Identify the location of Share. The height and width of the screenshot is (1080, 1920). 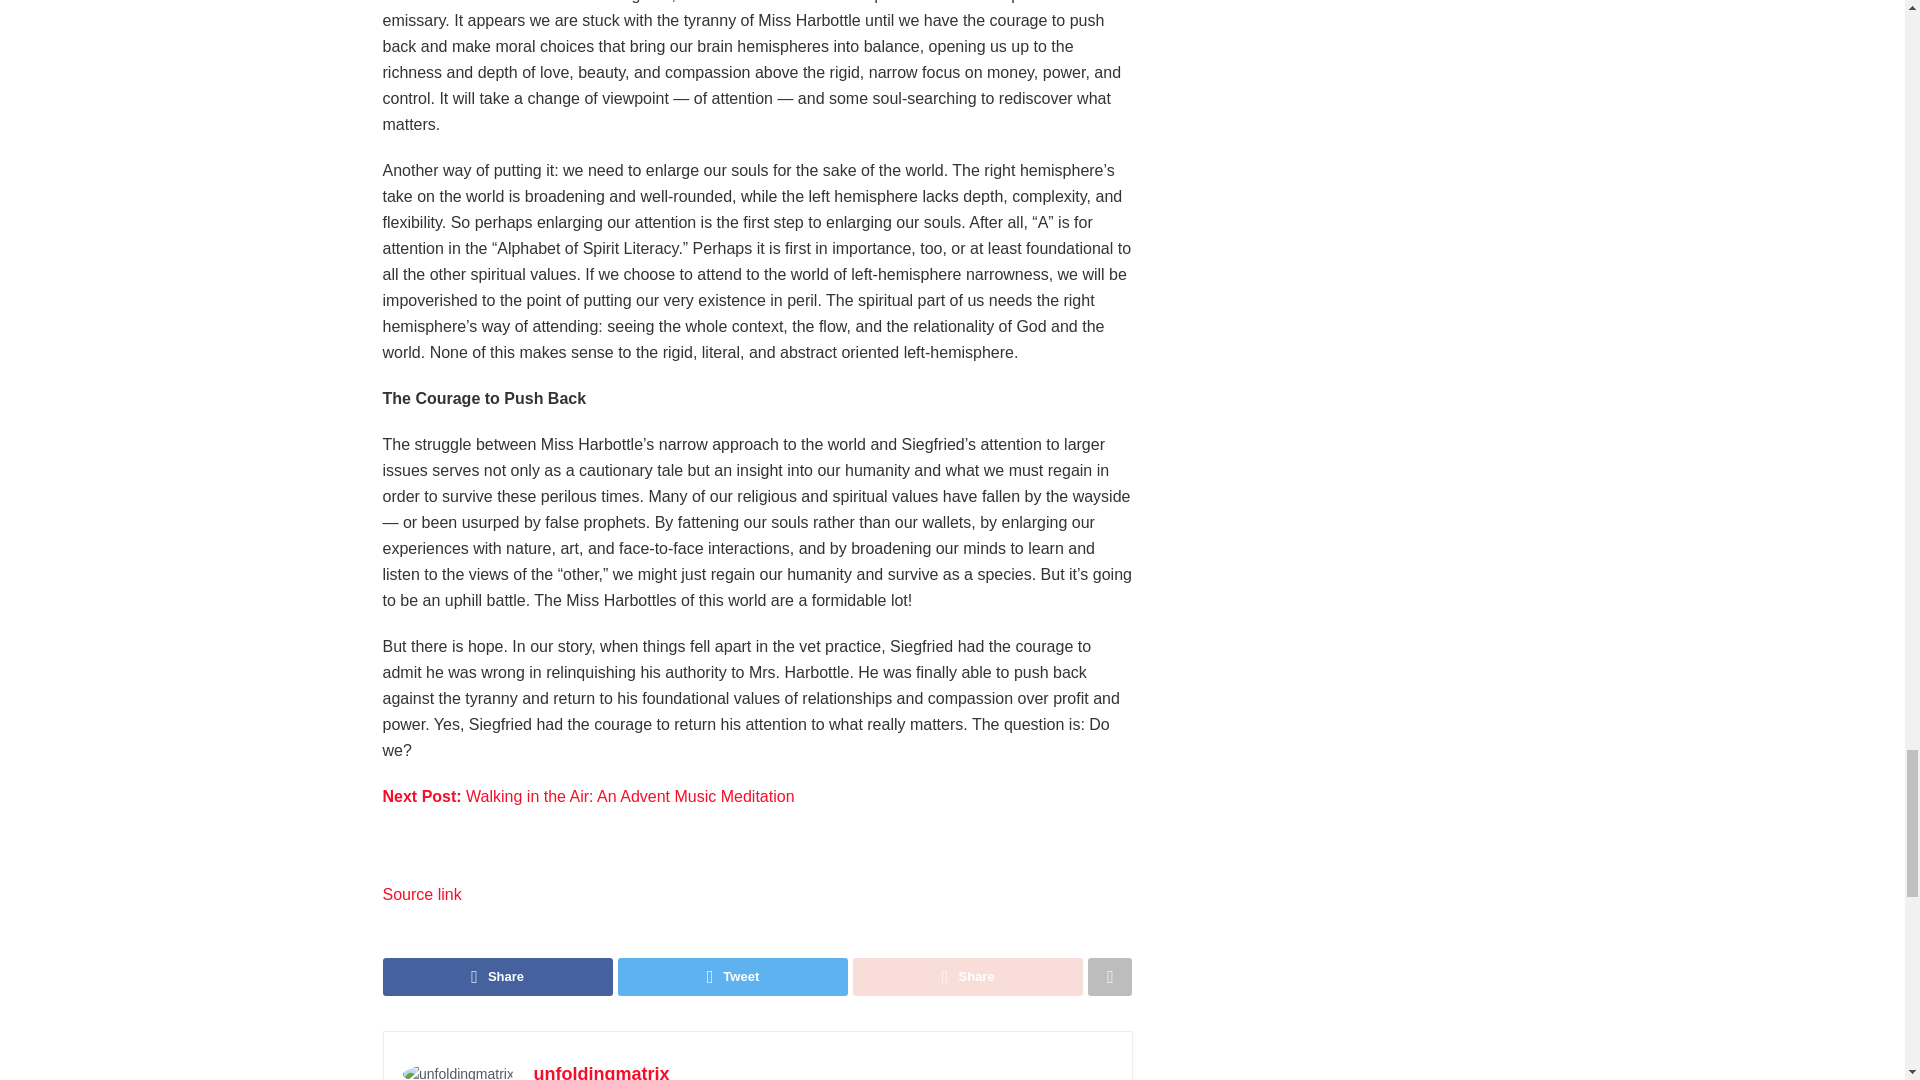
(967, 976).